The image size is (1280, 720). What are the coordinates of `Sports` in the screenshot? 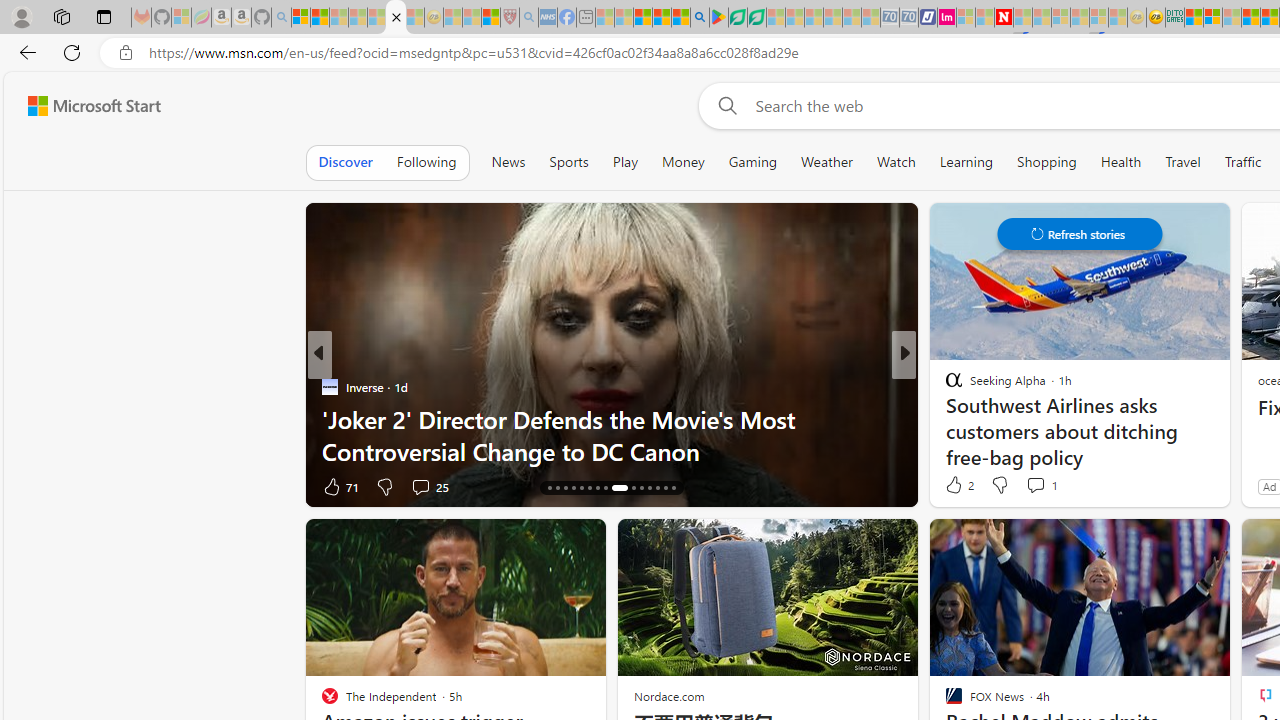 It's located at (569, 162).